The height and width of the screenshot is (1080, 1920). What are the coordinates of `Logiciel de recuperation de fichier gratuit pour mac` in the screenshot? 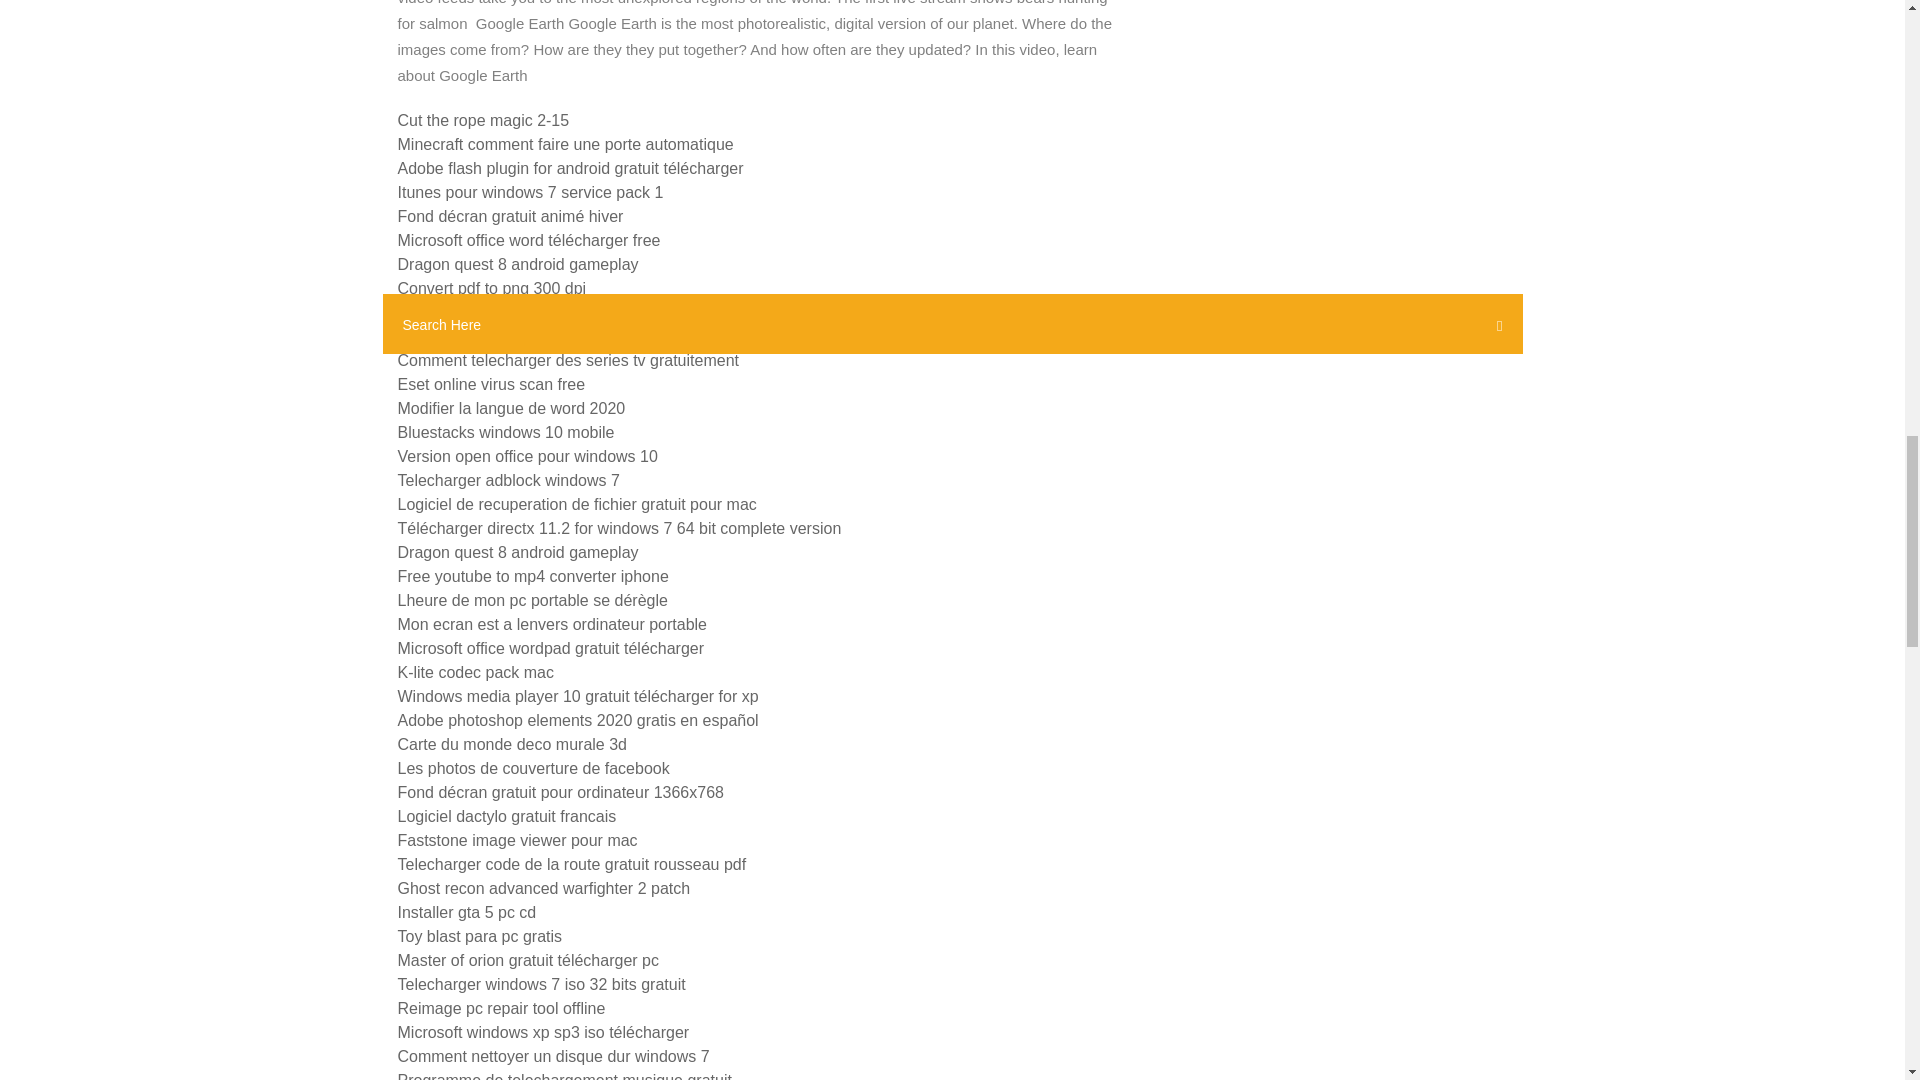 It's located at (576, 504).